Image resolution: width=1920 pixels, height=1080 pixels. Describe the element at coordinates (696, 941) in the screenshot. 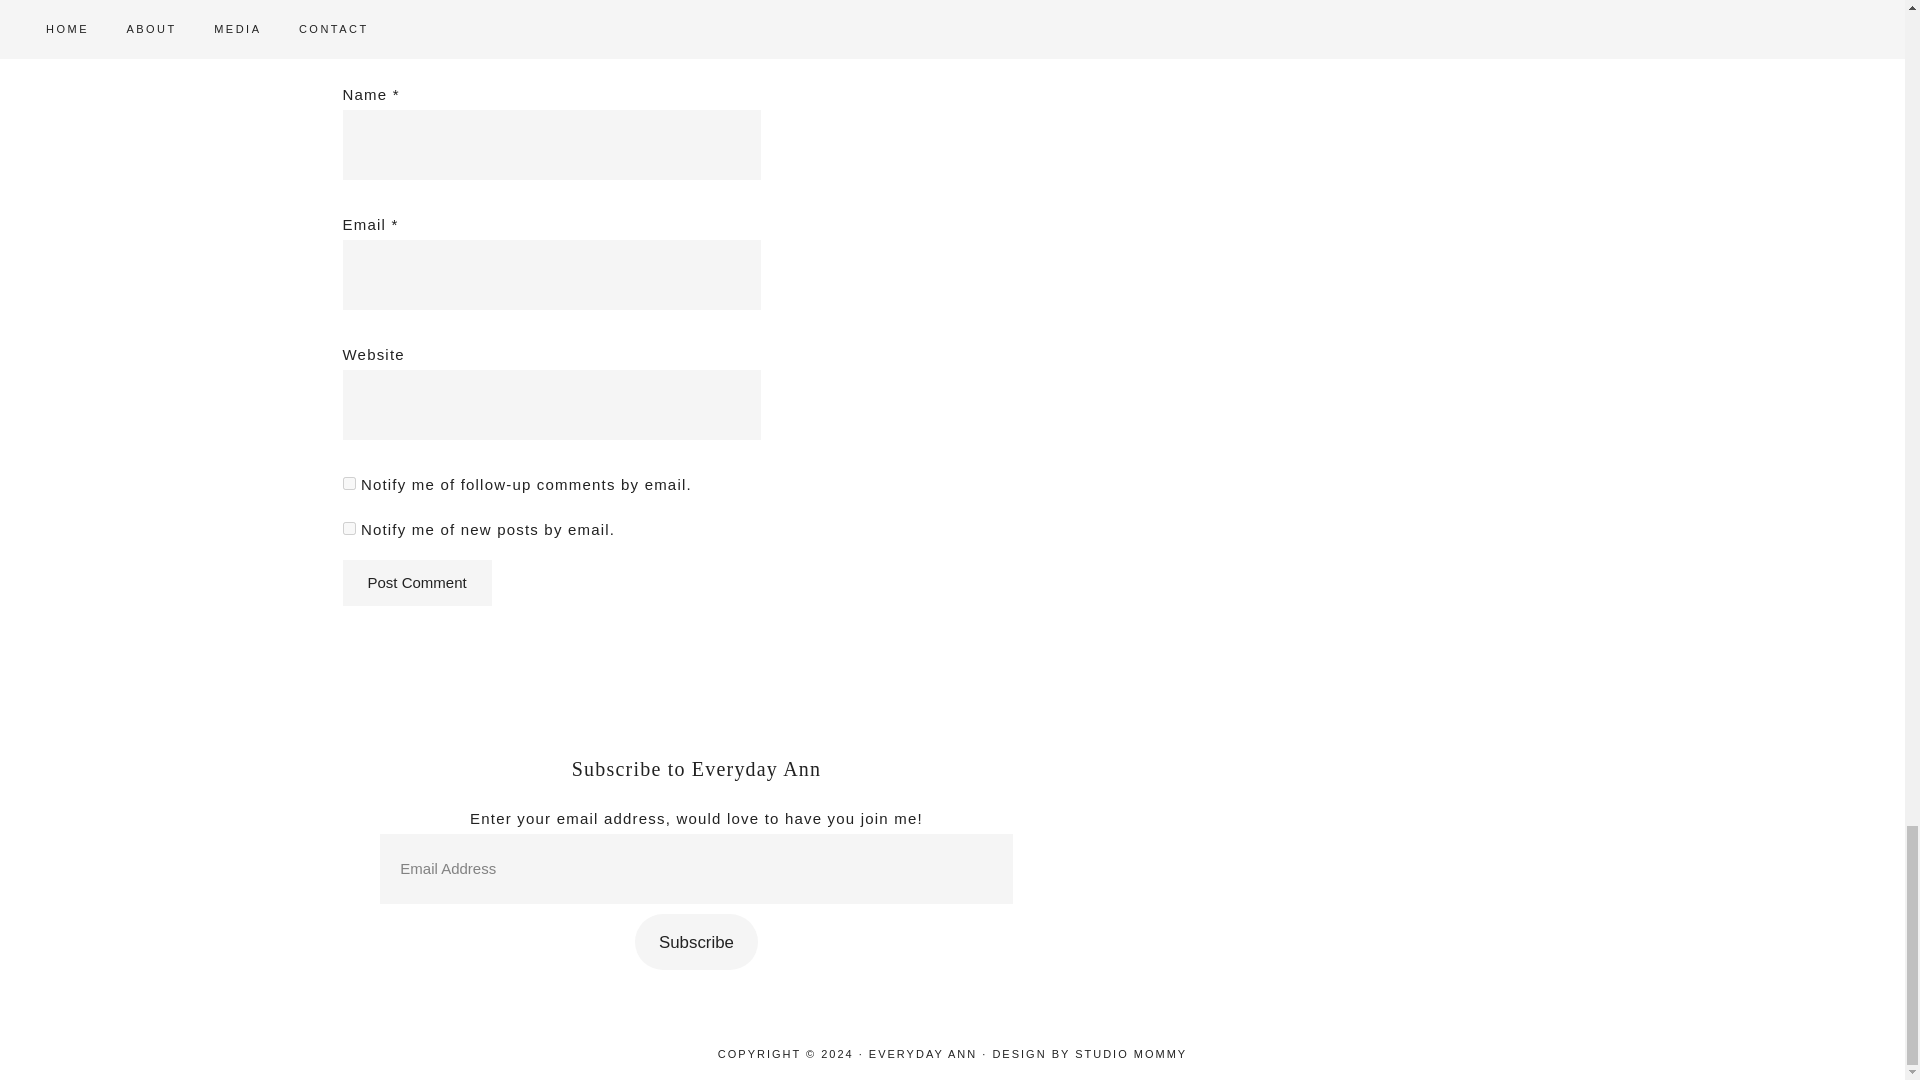

I see `Subscribe` at that location.